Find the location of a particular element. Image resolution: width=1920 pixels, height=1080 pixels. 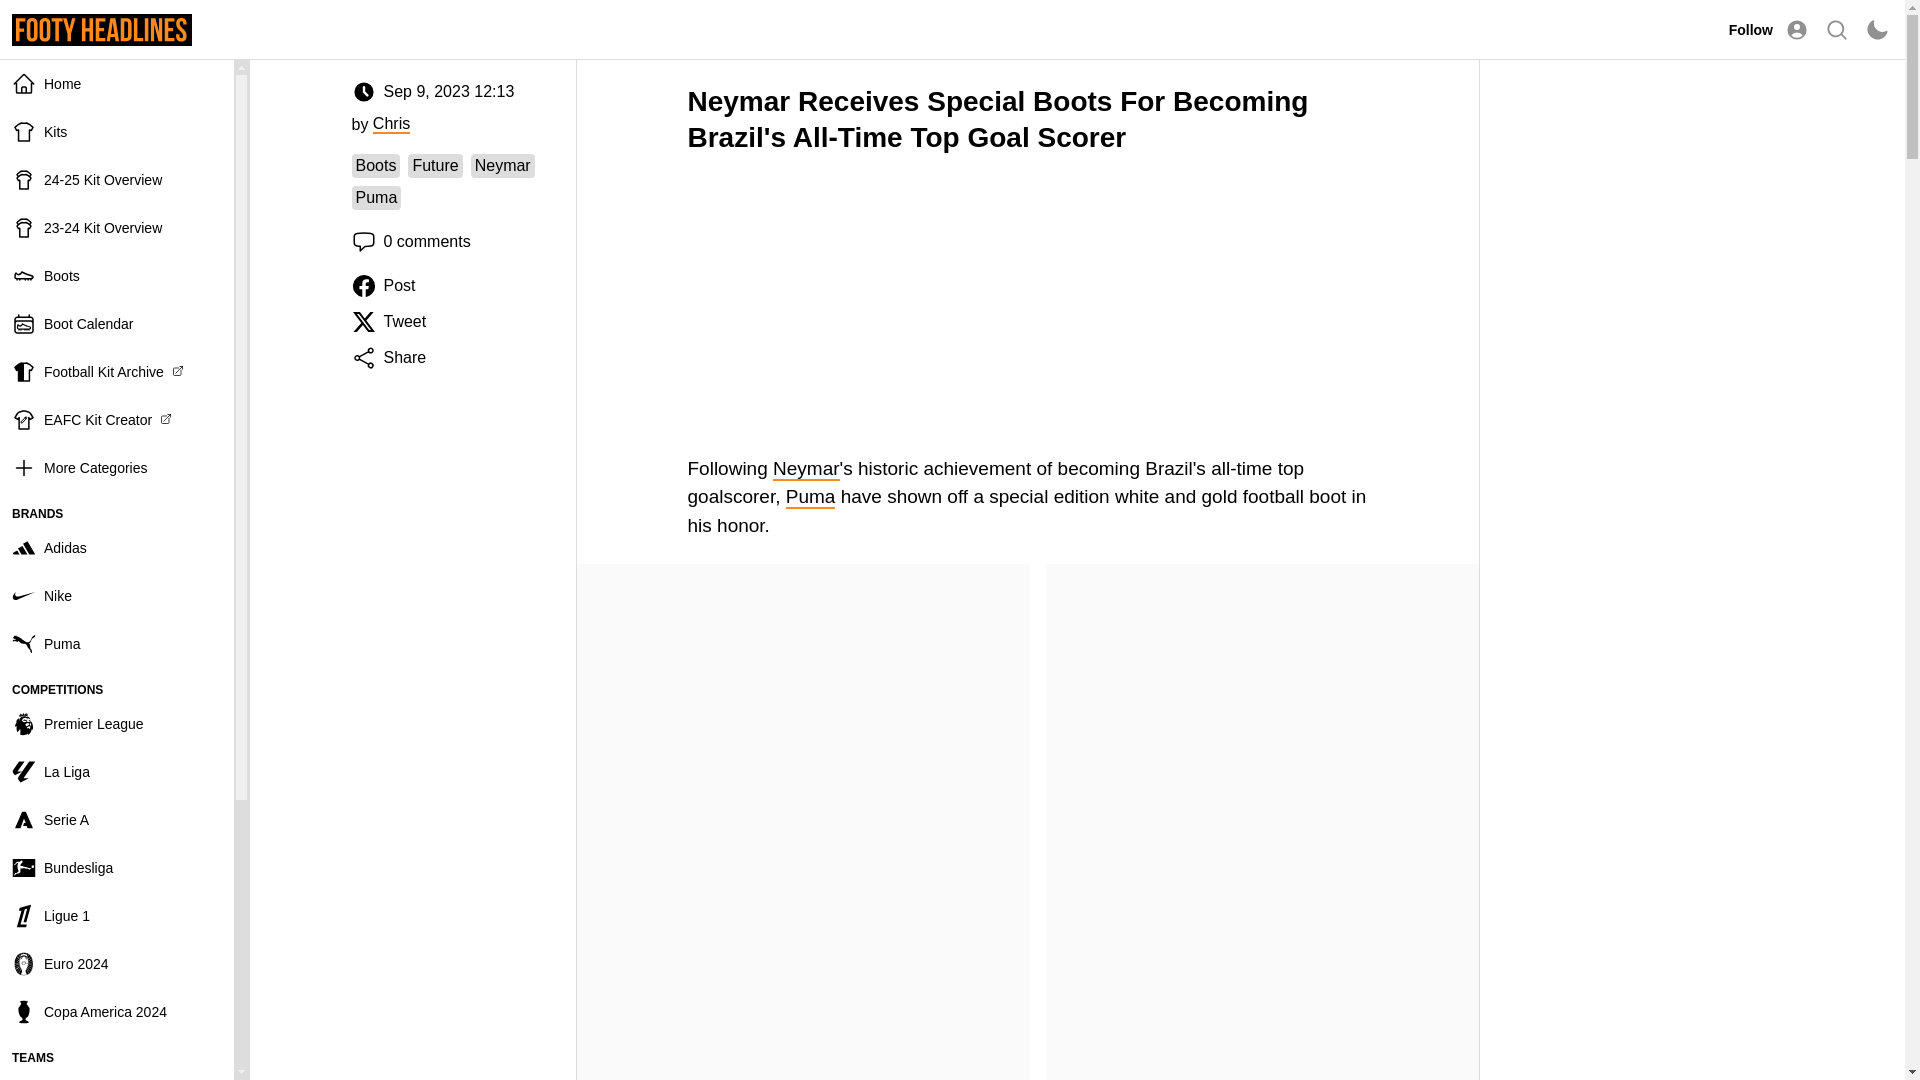

EAFC Kit Creator is located at coordinates (117, 420).